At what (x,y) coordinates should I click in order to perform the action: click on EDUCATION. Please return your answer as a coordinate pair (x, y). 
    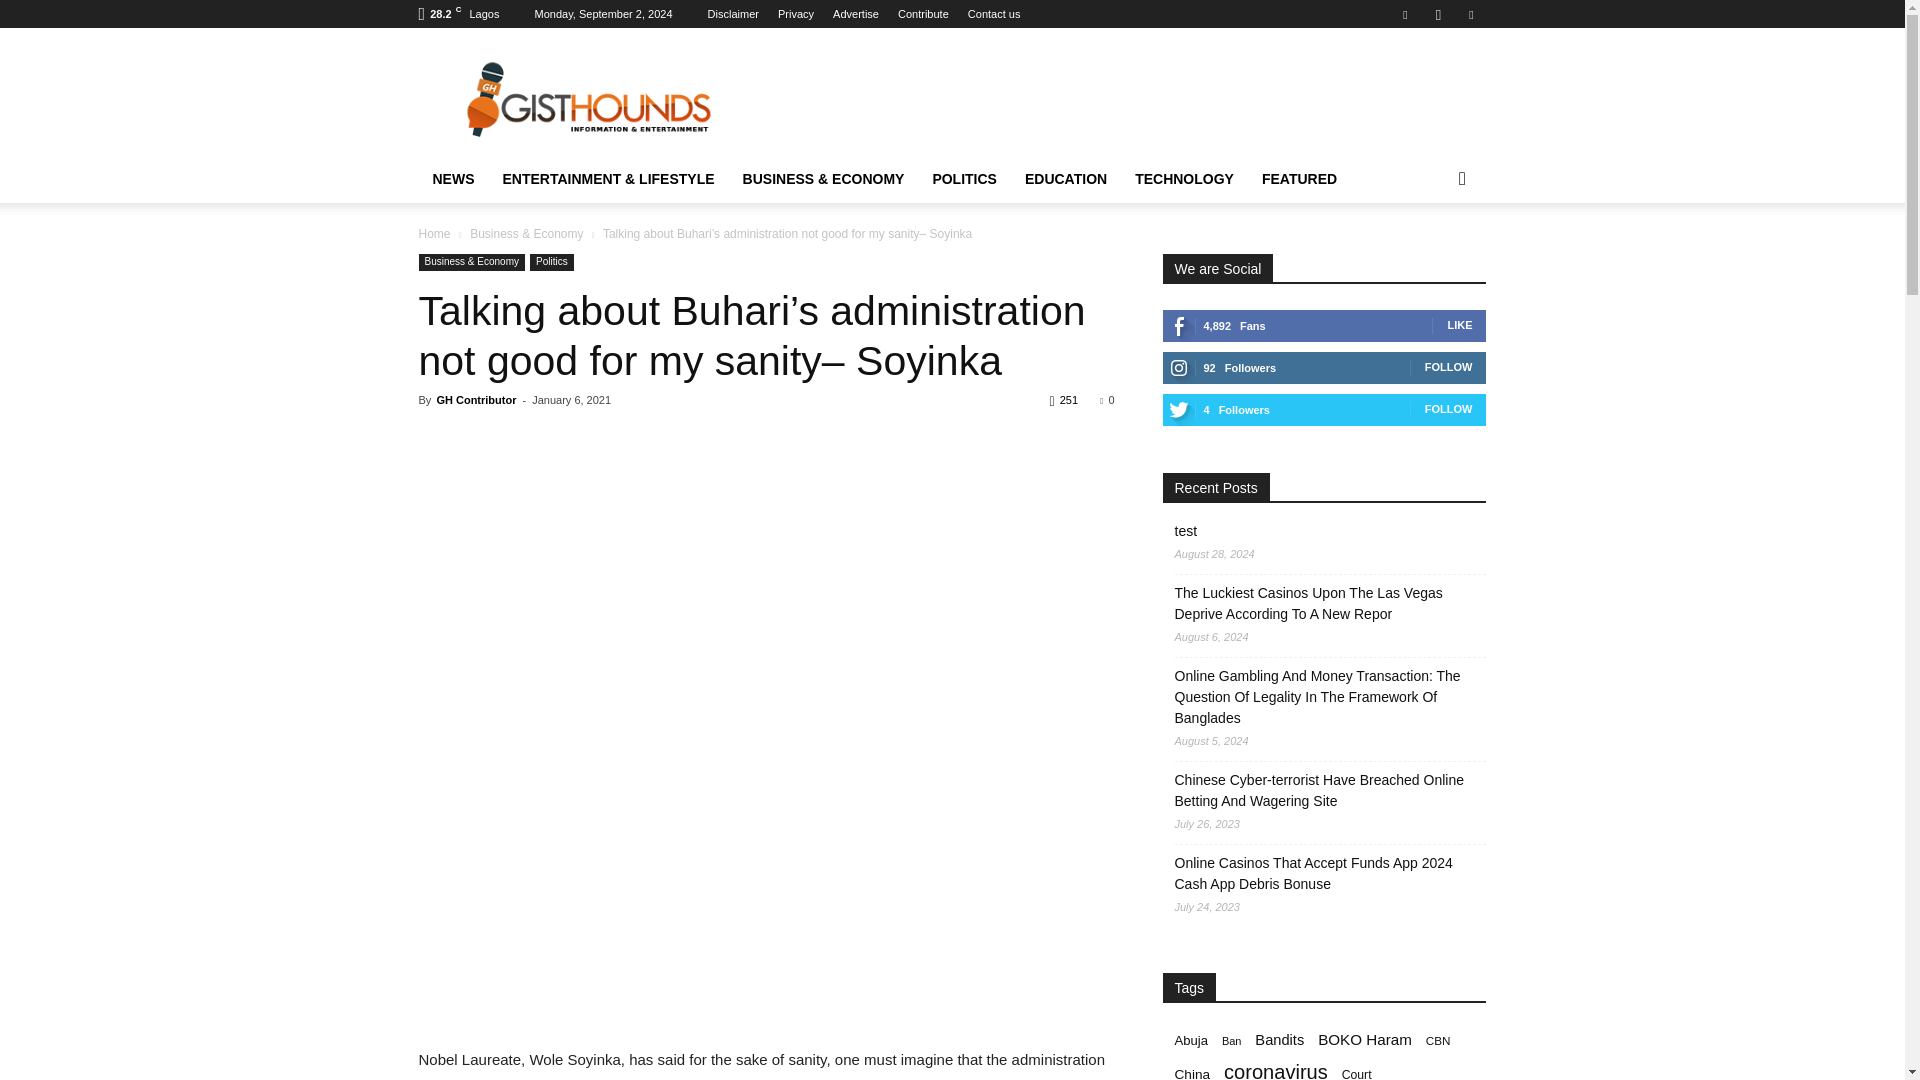
    Looking at the image, I should click on (1066, 179).